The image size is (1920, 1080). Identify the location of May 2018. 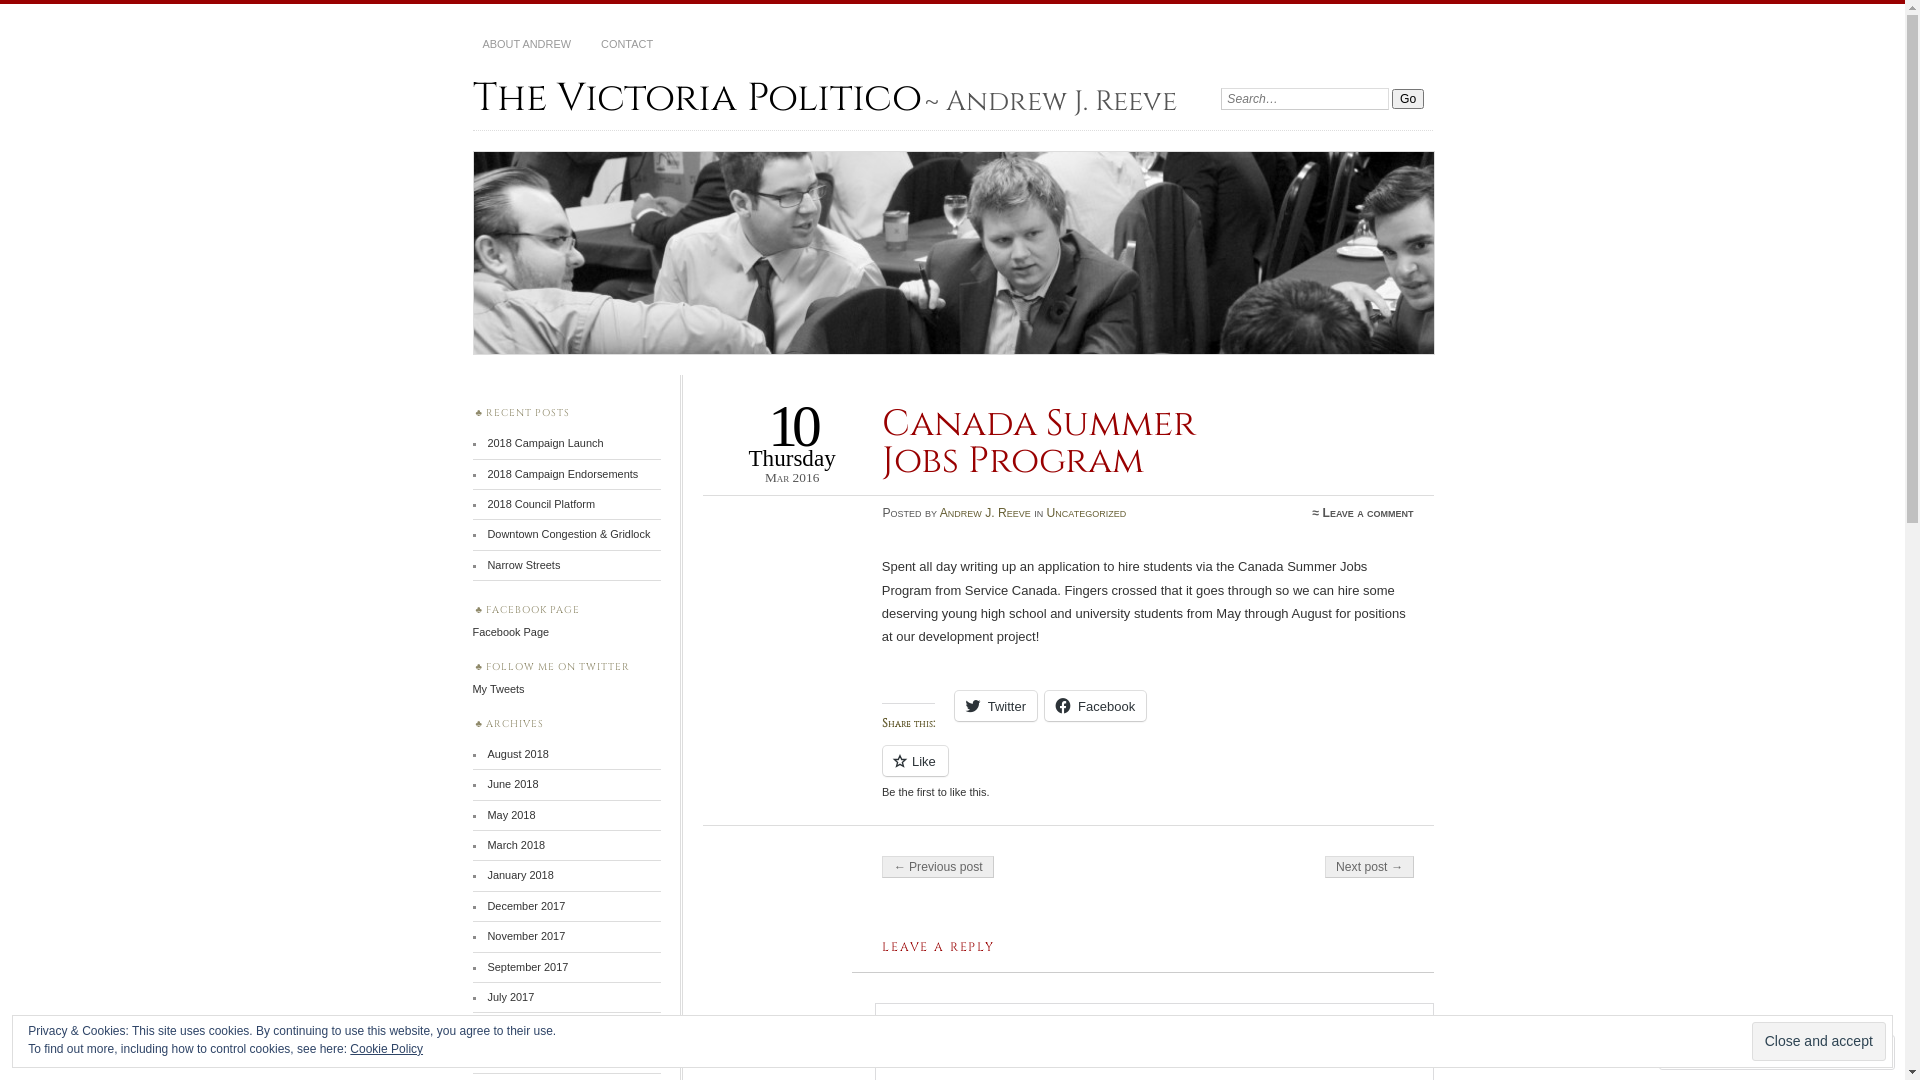
(511, 815).